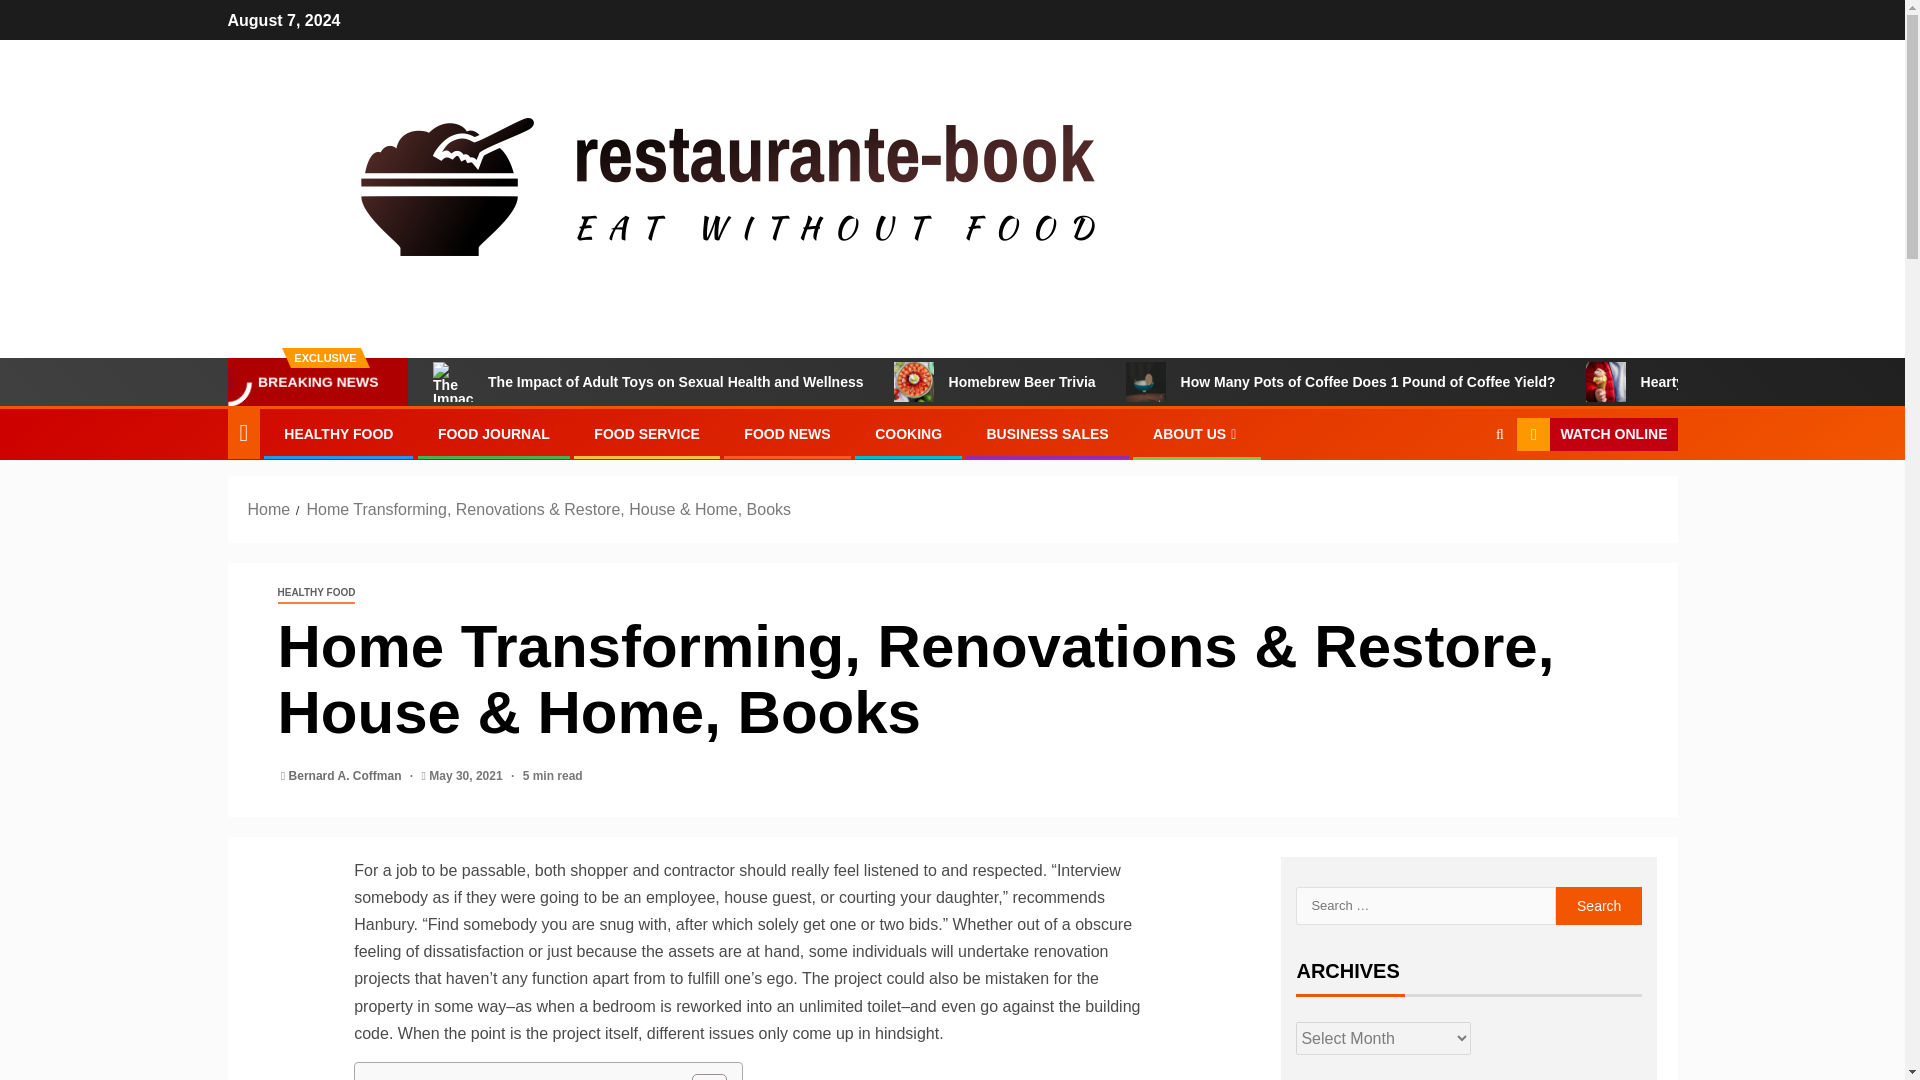 Image resolution: width=1920 pixels, height=1080 pixels. What do you see at coordinates (1145, 381) in the screenshot?
I see `How Many Pots of Coffee Does 1 Pound of Coffee Yield?` at bounding box center [1145, 381].